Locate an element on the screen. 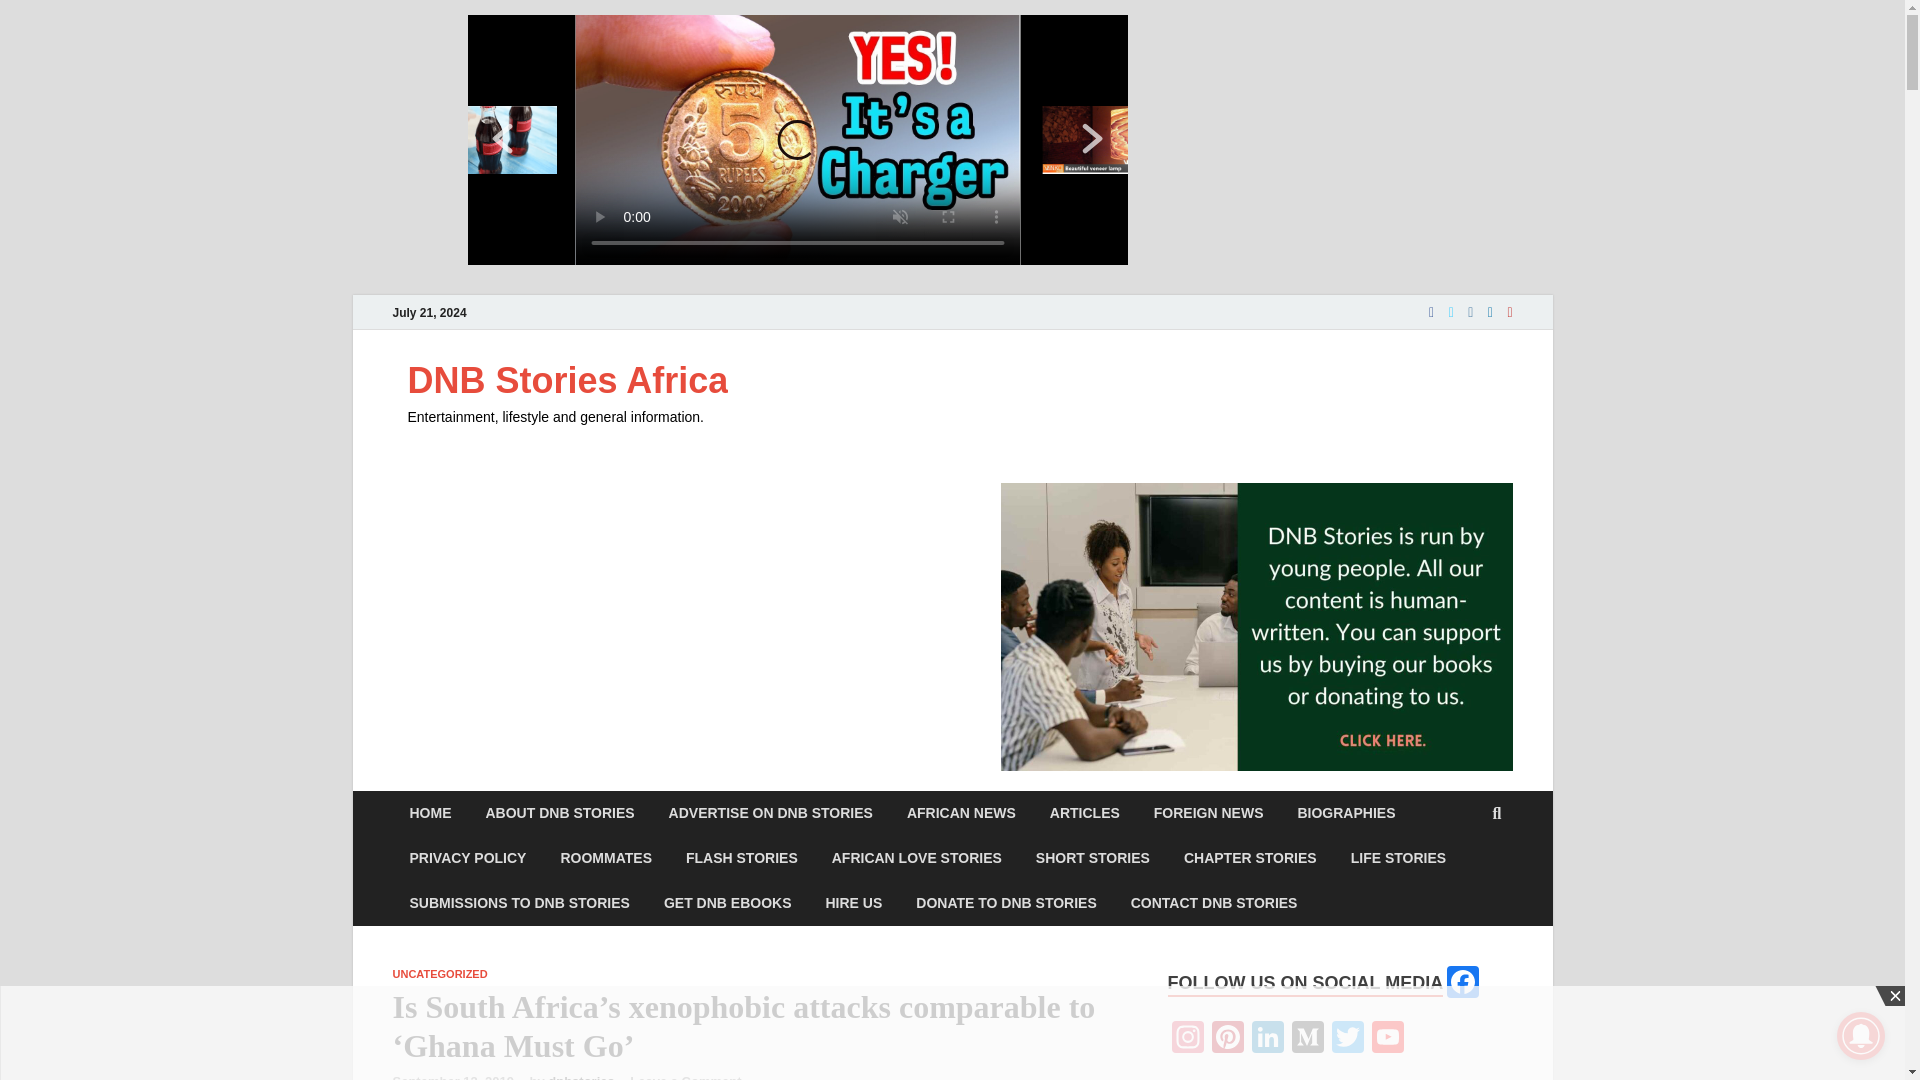 The image size is (1920, 1080). ROOMMATES is located at coordinates (606, 858).